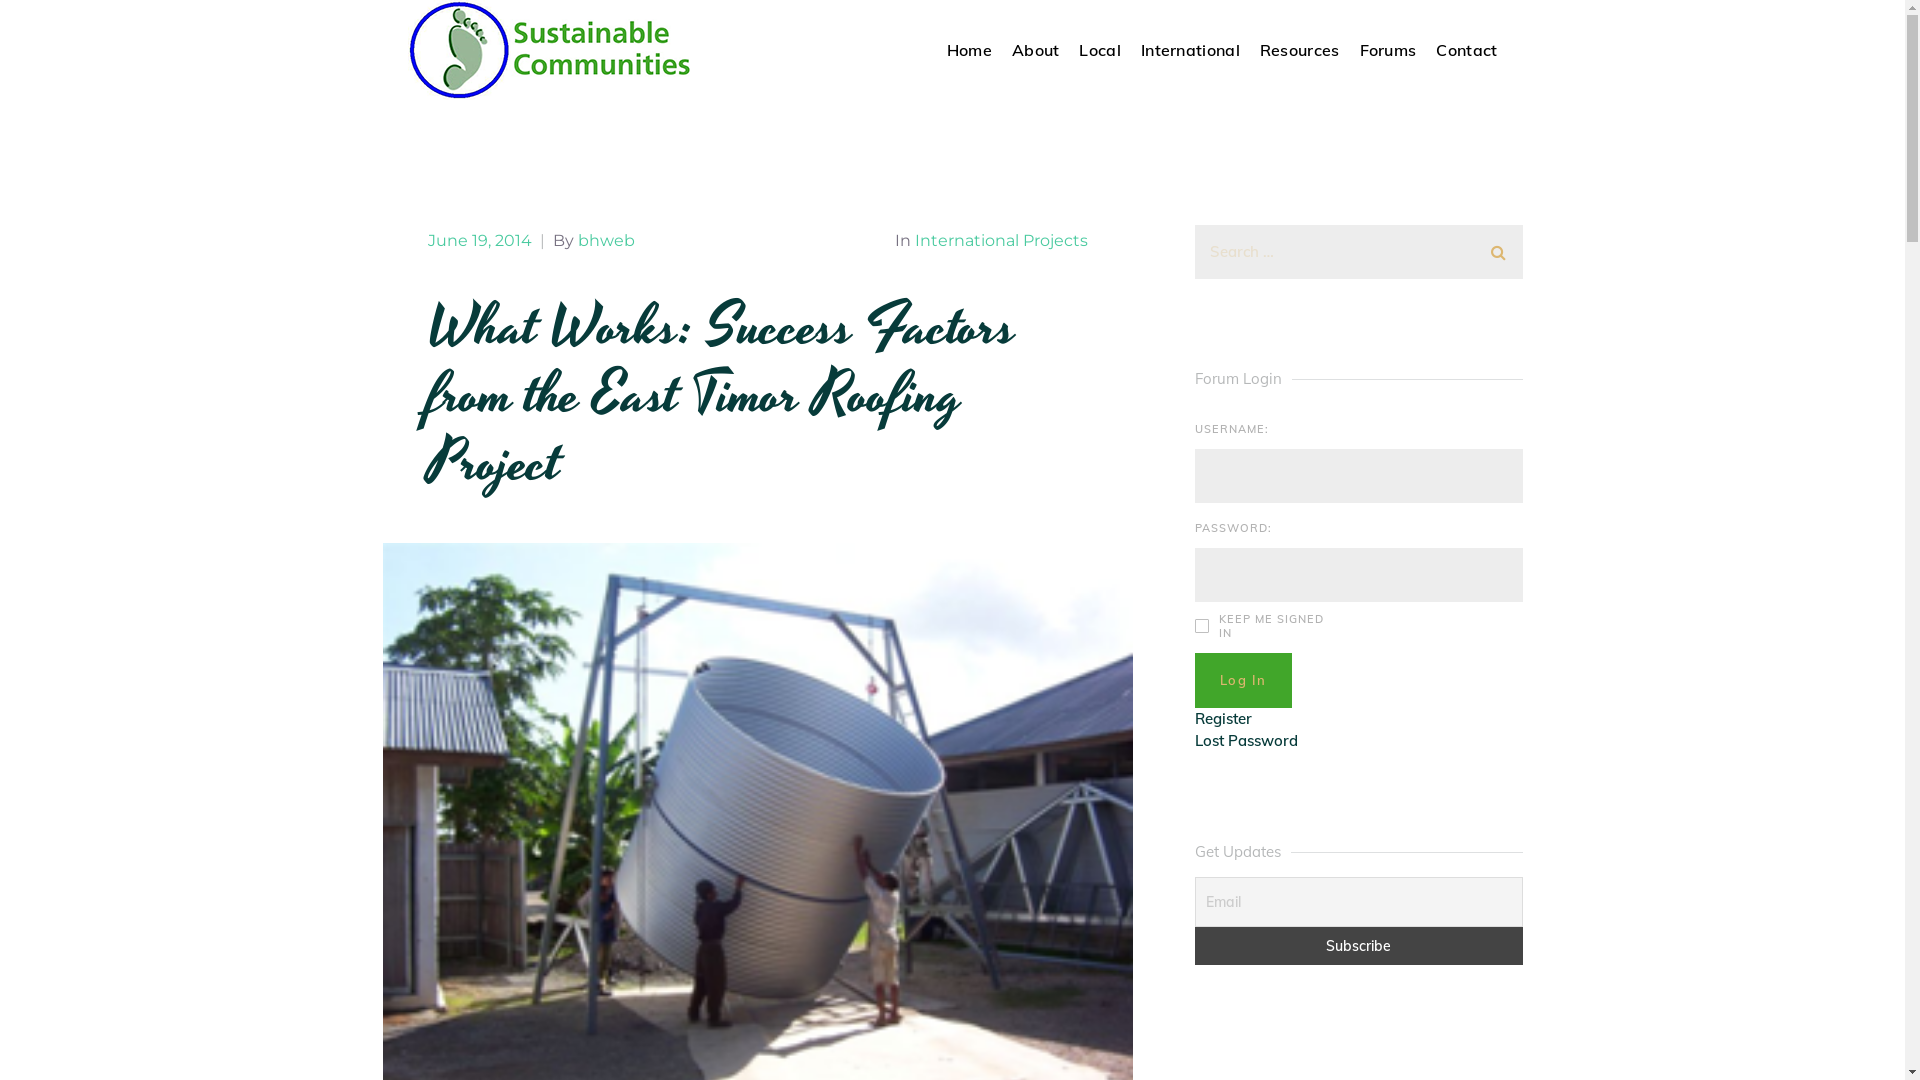 Image resolution: width=1920 pixels, height=1080 pixels. What do you see at coordinates (970, 50) in the screenshot?
I see `Home` at bounding box center [970, 50].